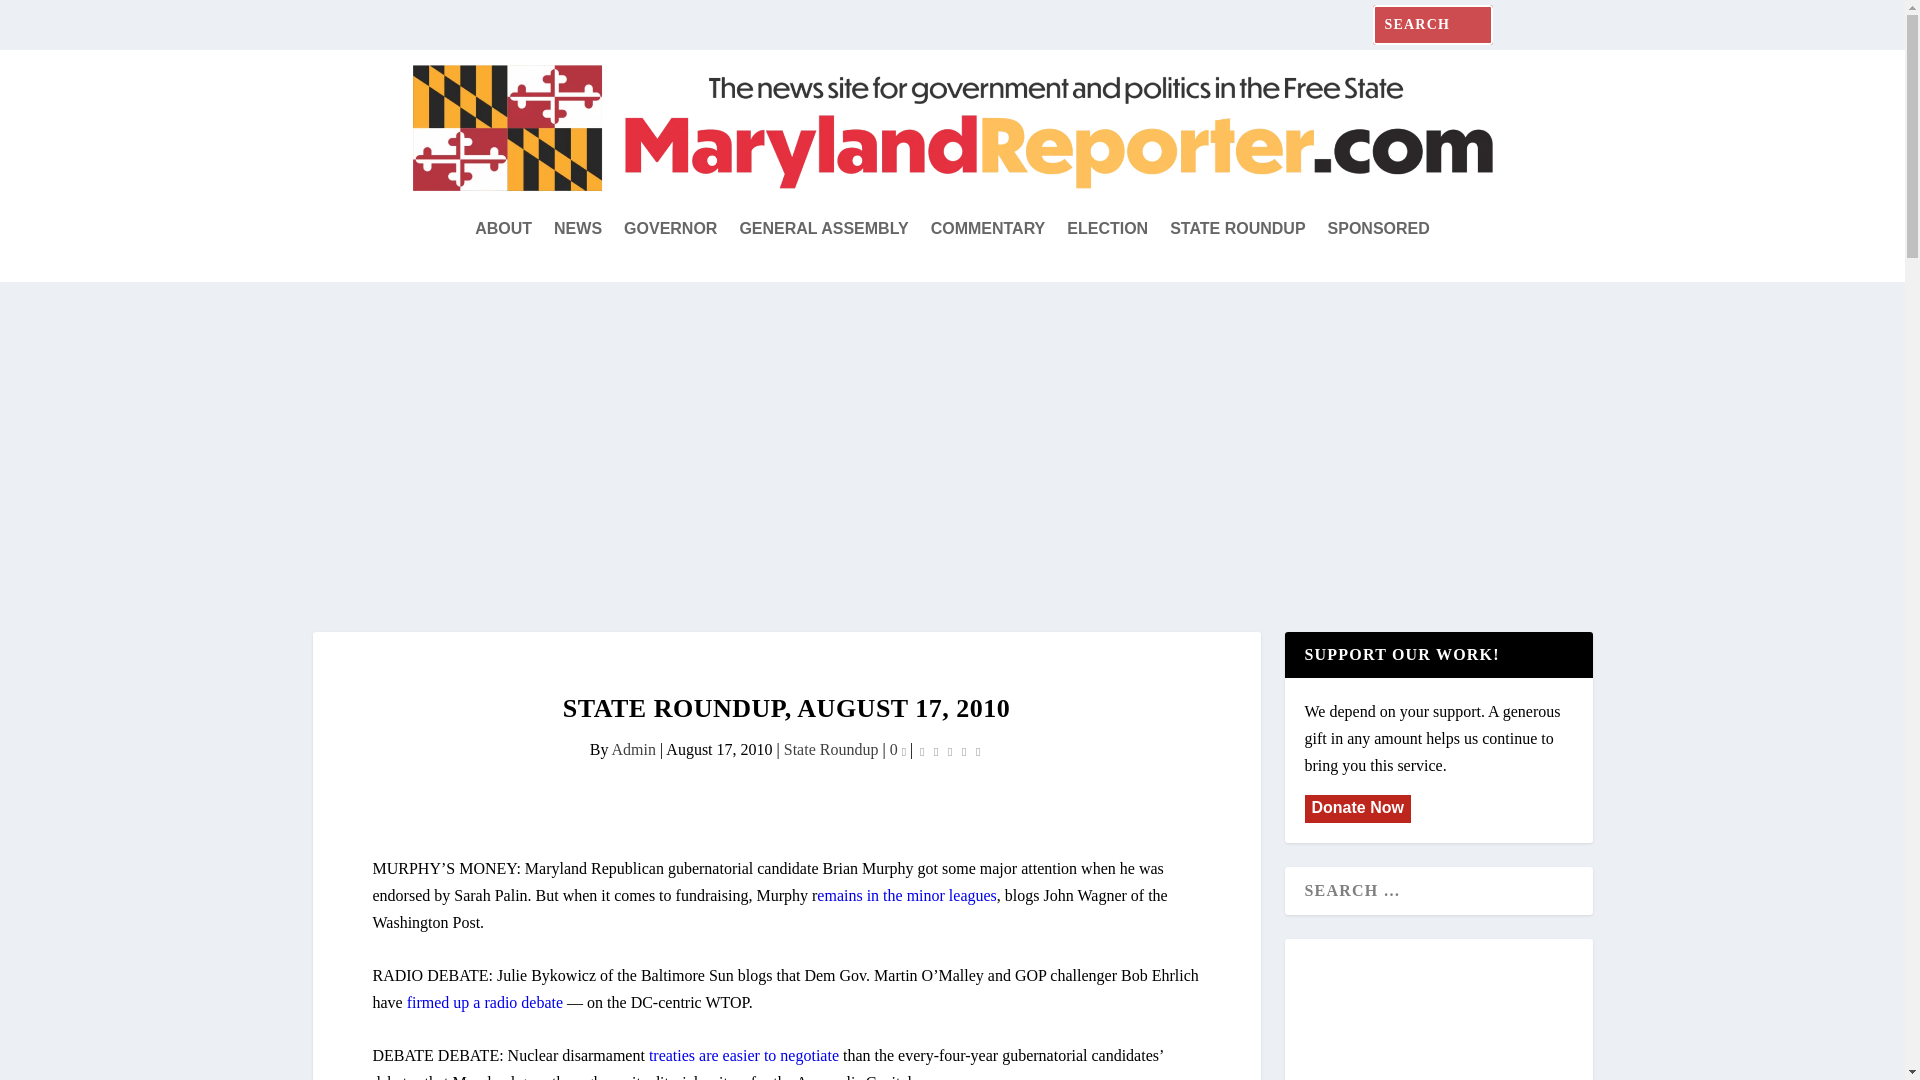 Image resolution: width=1920 pixels, height=1080 pixels. Describe the element at coordinates (1108, 228) in the screenshot. I see `ELECTION` at that location.